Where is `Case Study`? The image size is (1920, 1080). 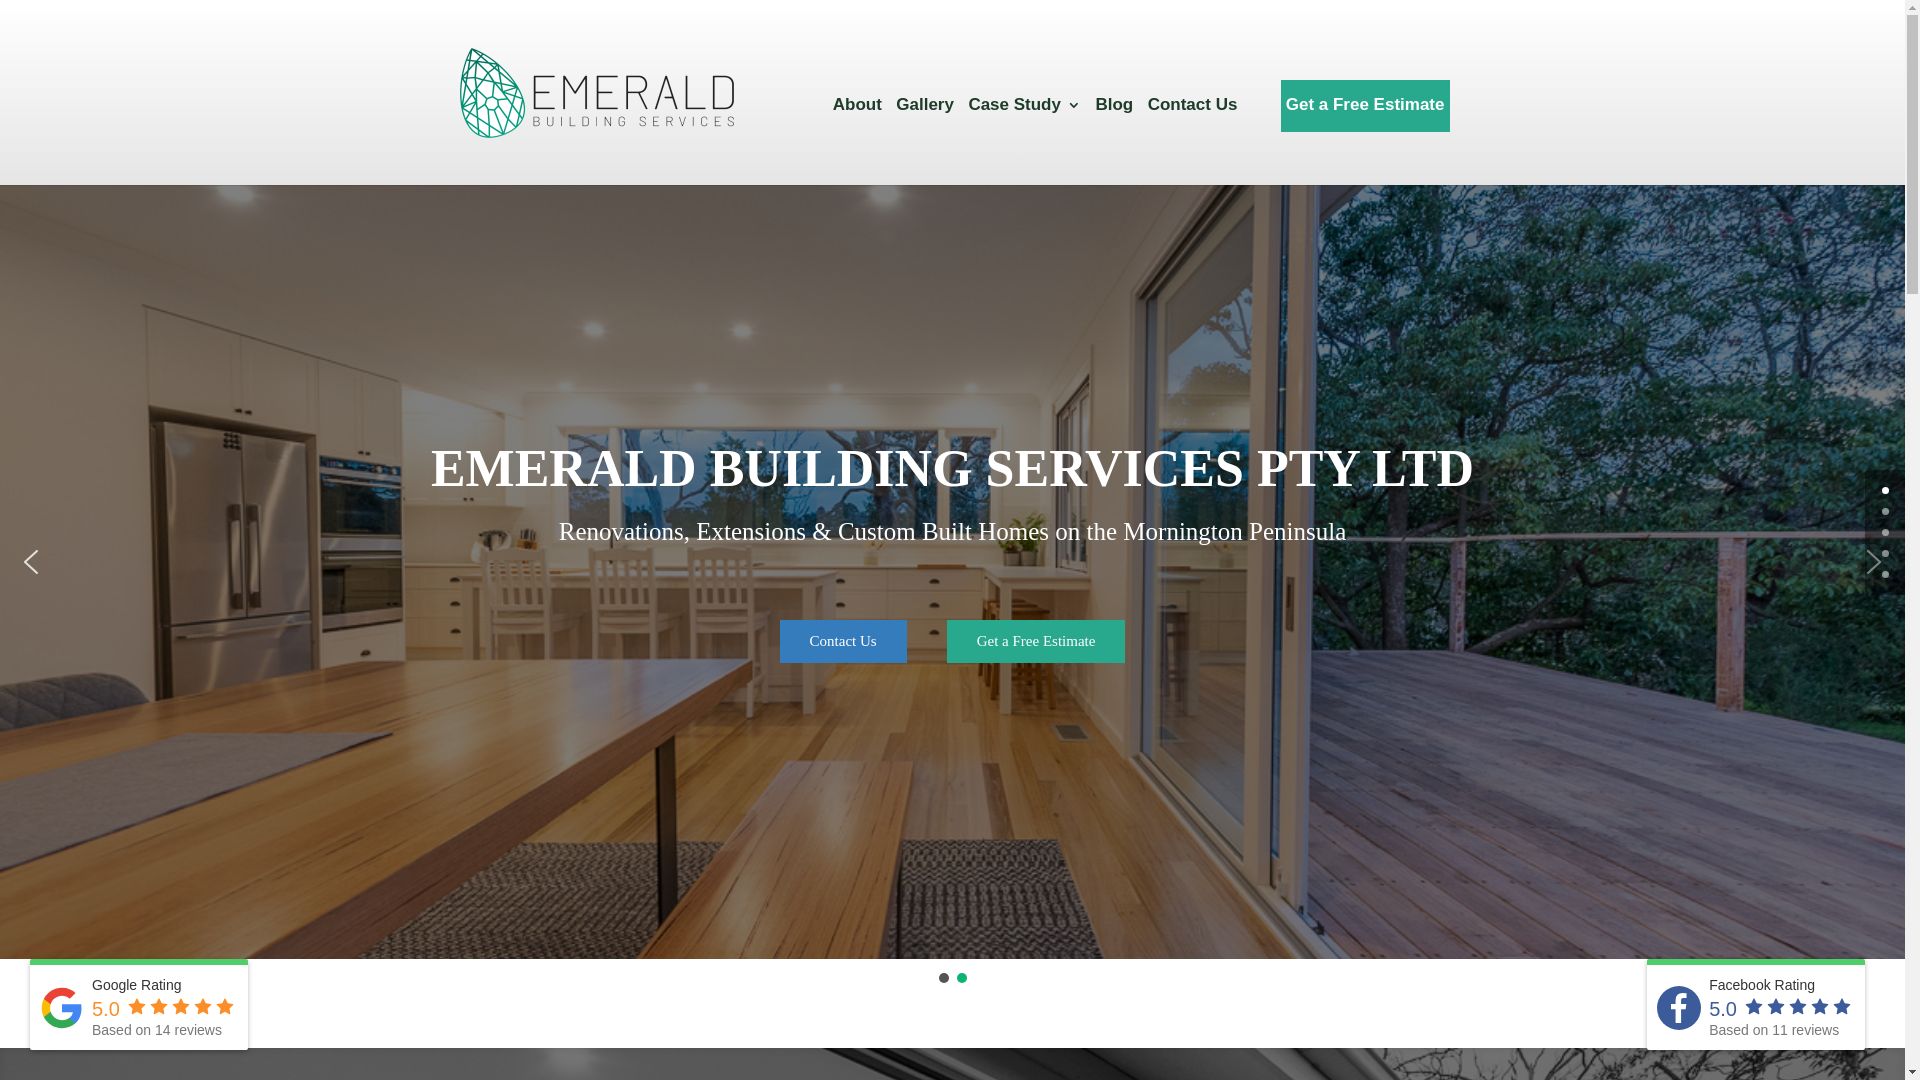
Case Study is located at coordinates (1024, 130).